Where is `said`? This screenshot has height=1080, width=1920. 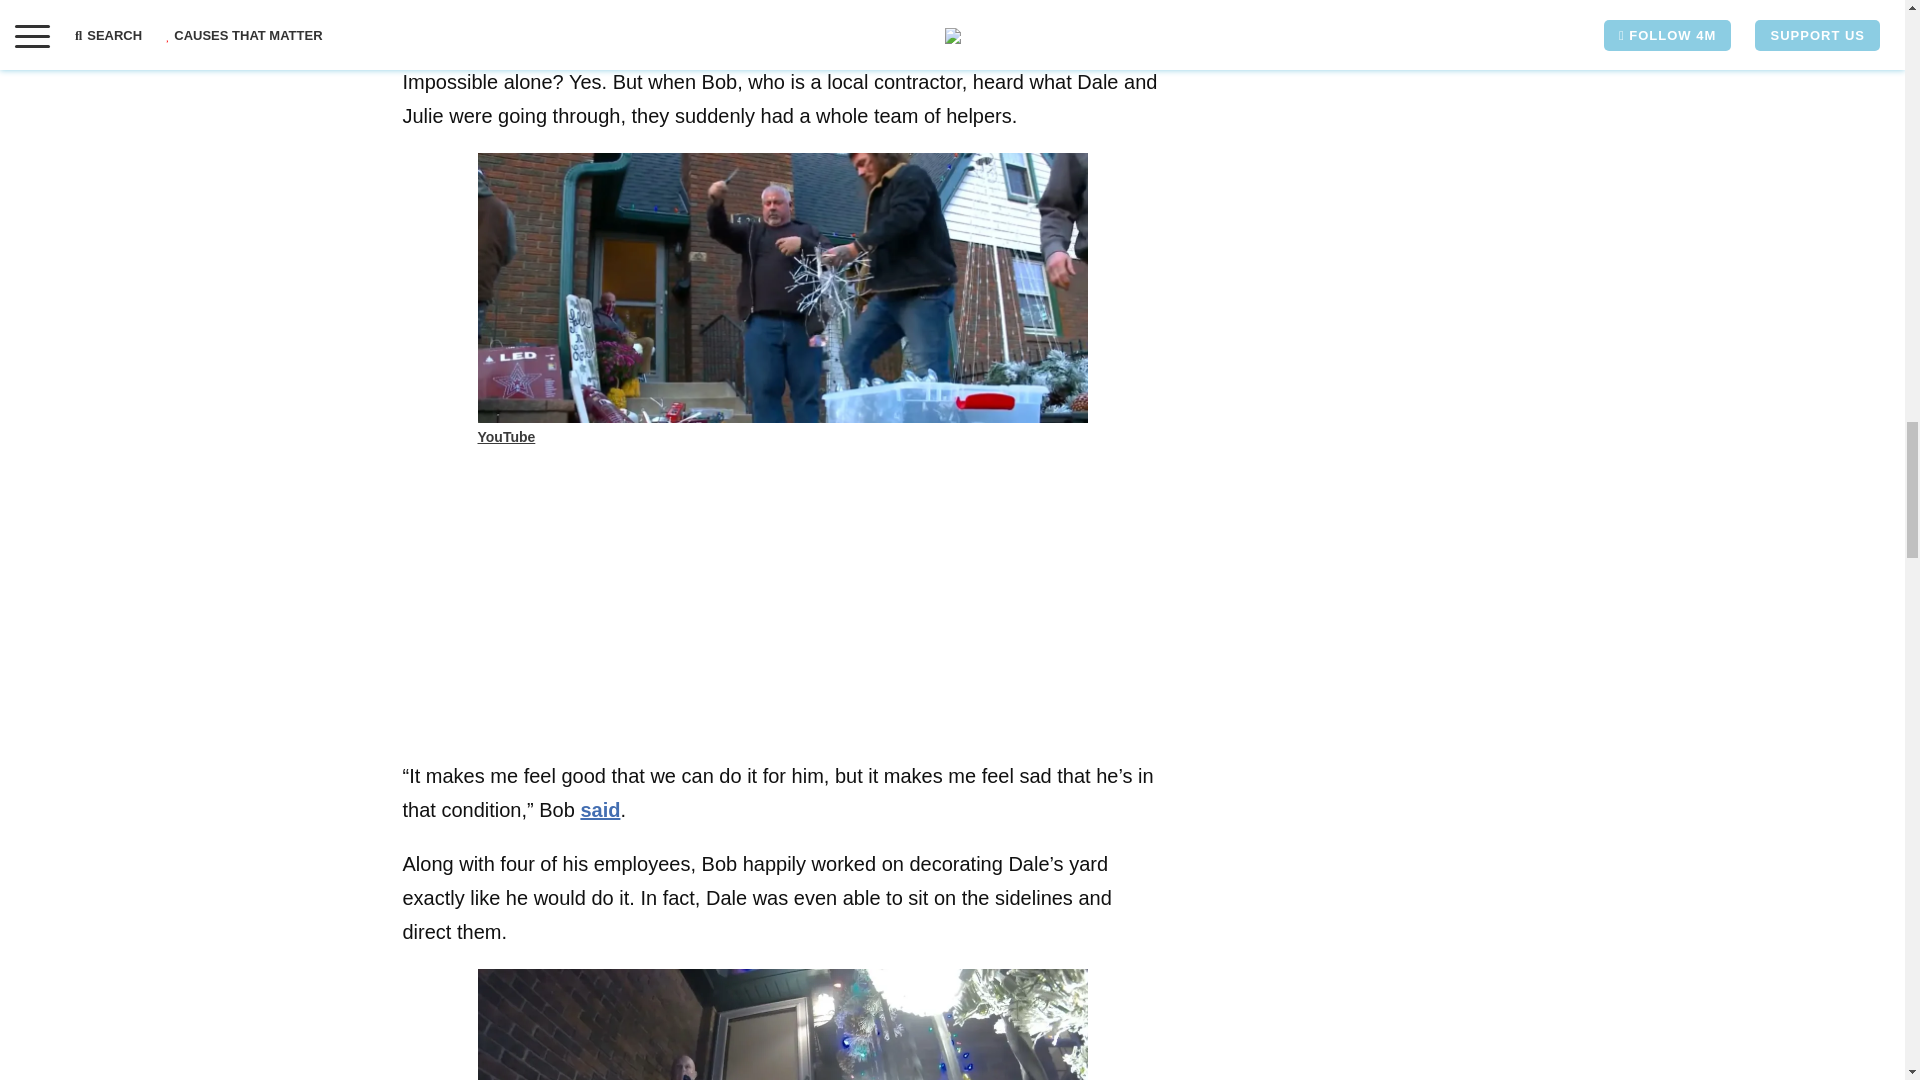 said is located at coordinates (600, 810).